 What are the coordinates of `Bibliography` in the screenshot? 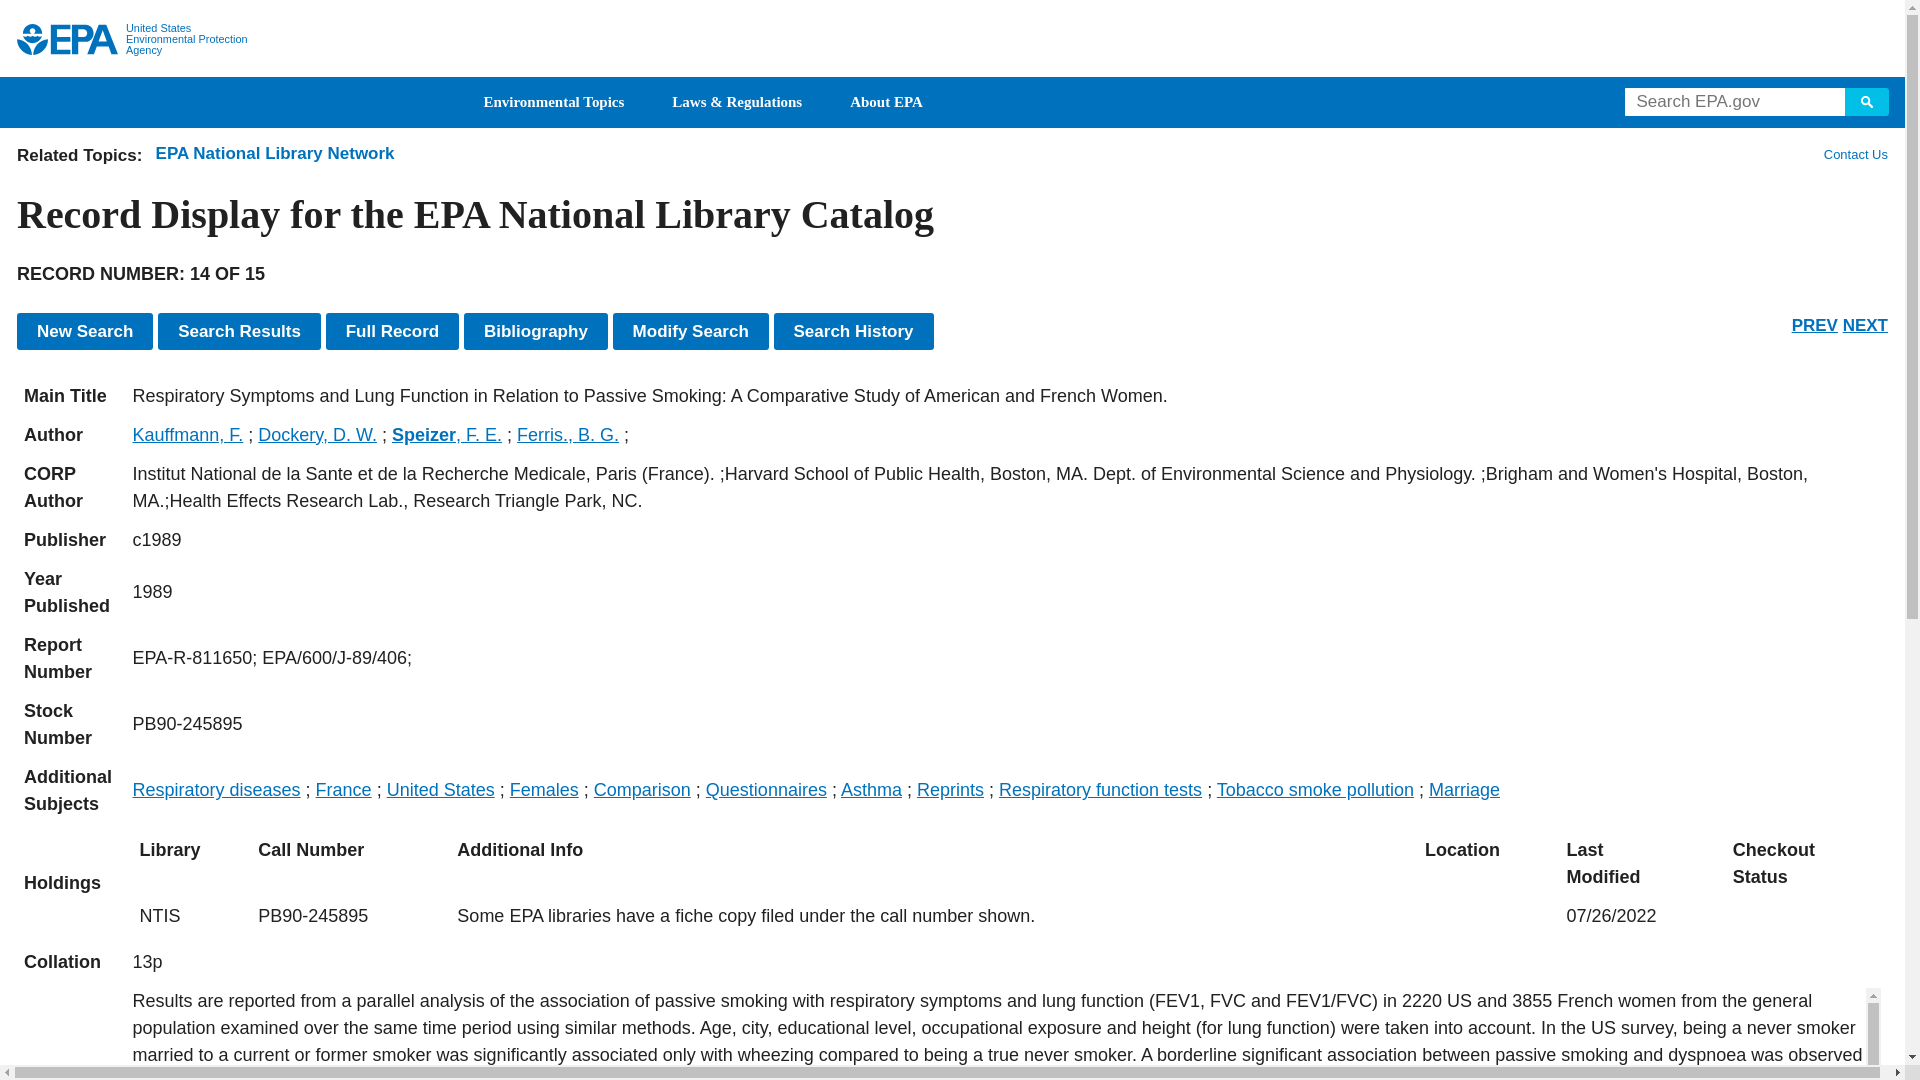 It's located at (536, 331).